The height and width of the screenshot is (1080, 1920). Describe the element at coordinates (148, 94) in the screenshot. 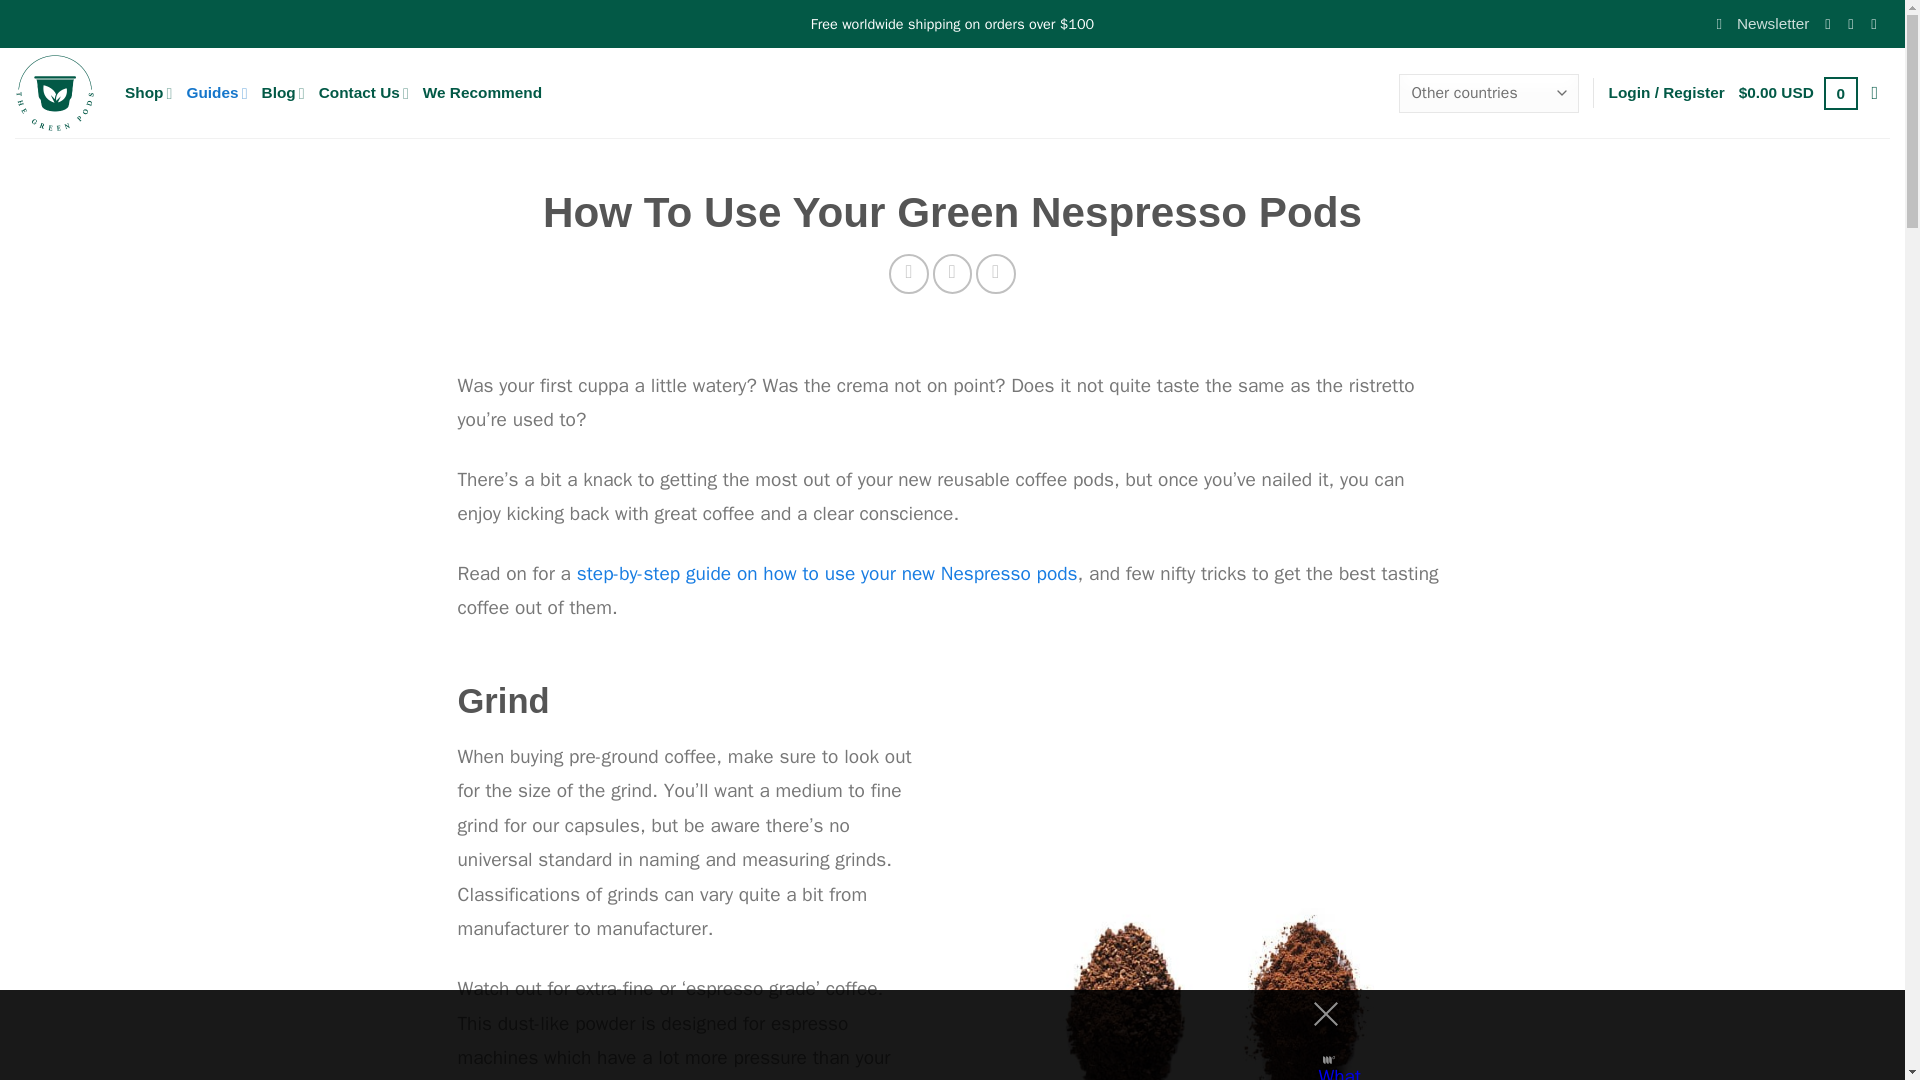

I see `Shop` at that location.